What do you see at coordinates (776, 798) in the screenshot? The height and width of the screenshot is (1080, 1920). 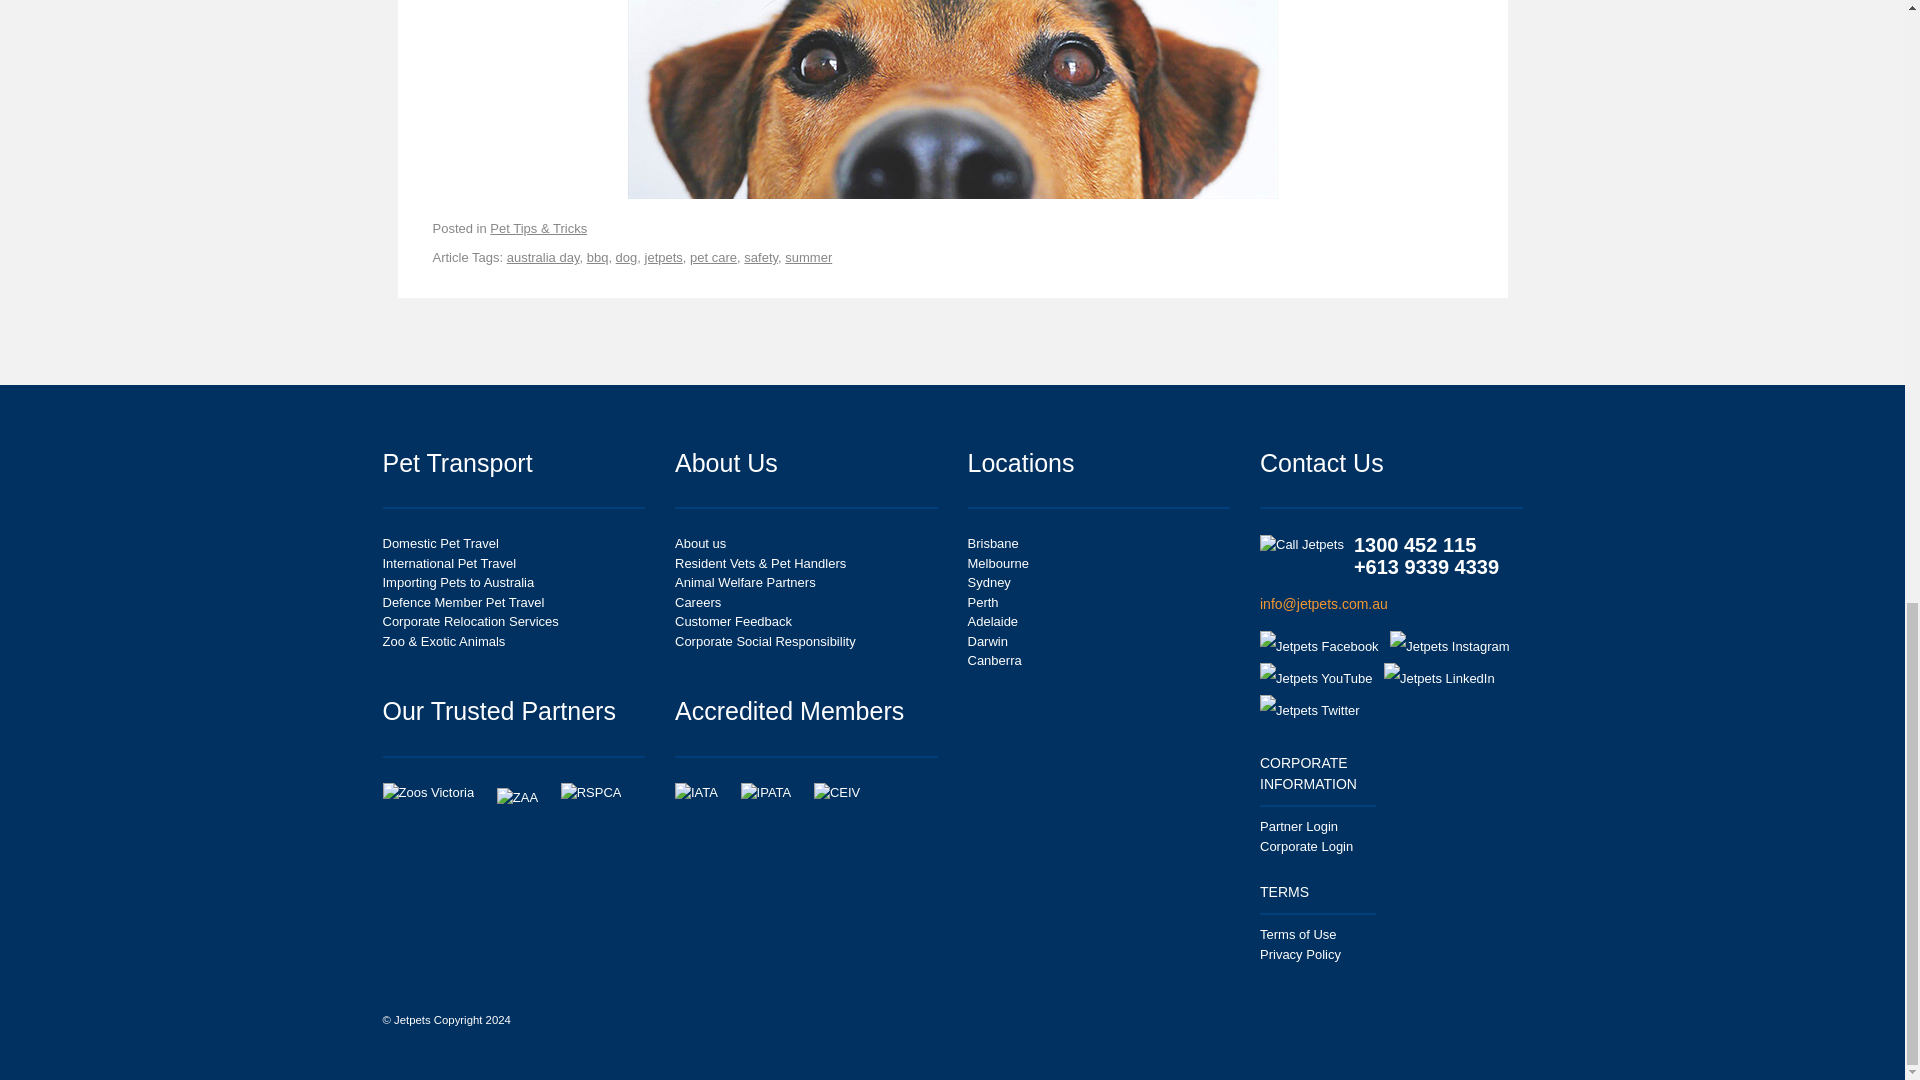 I see `IPATA` at bounding box center [776, 798].